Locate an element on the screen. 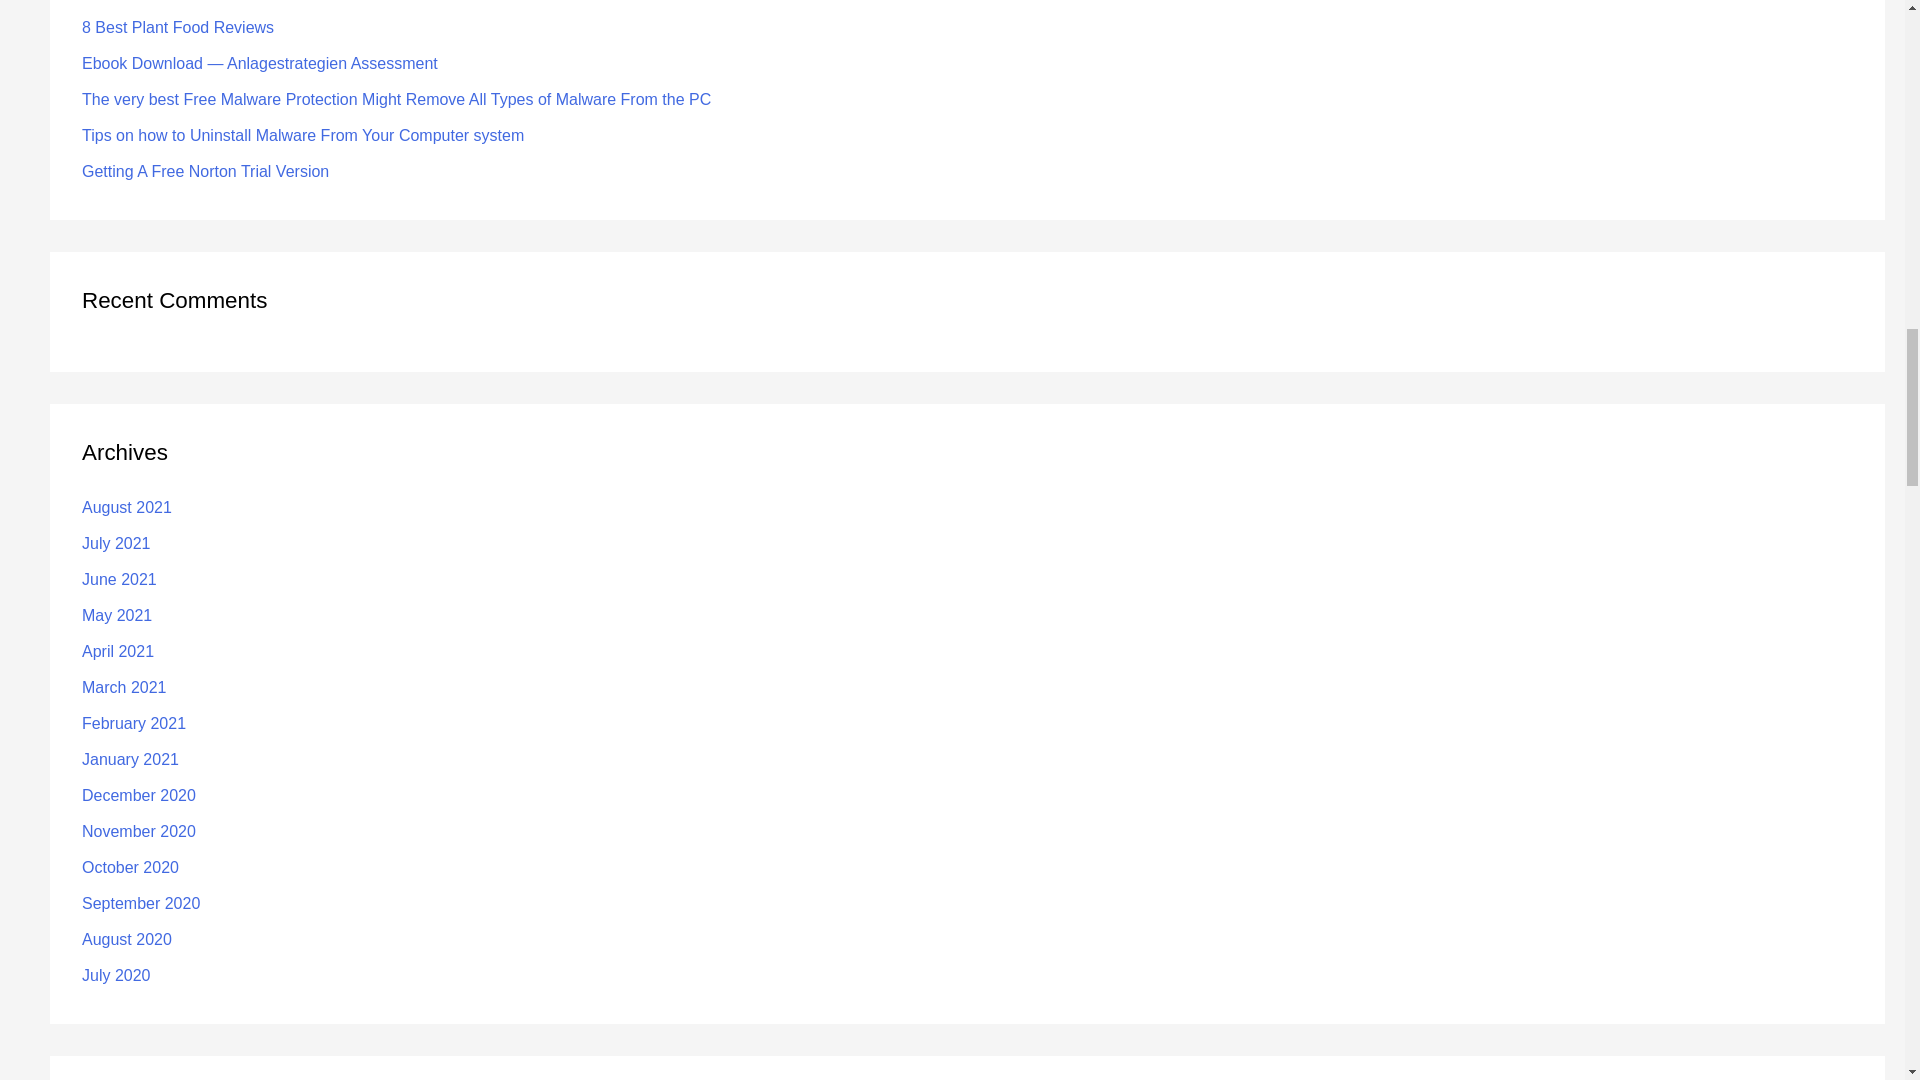  November 2020 is located at coordinates (138, 831).